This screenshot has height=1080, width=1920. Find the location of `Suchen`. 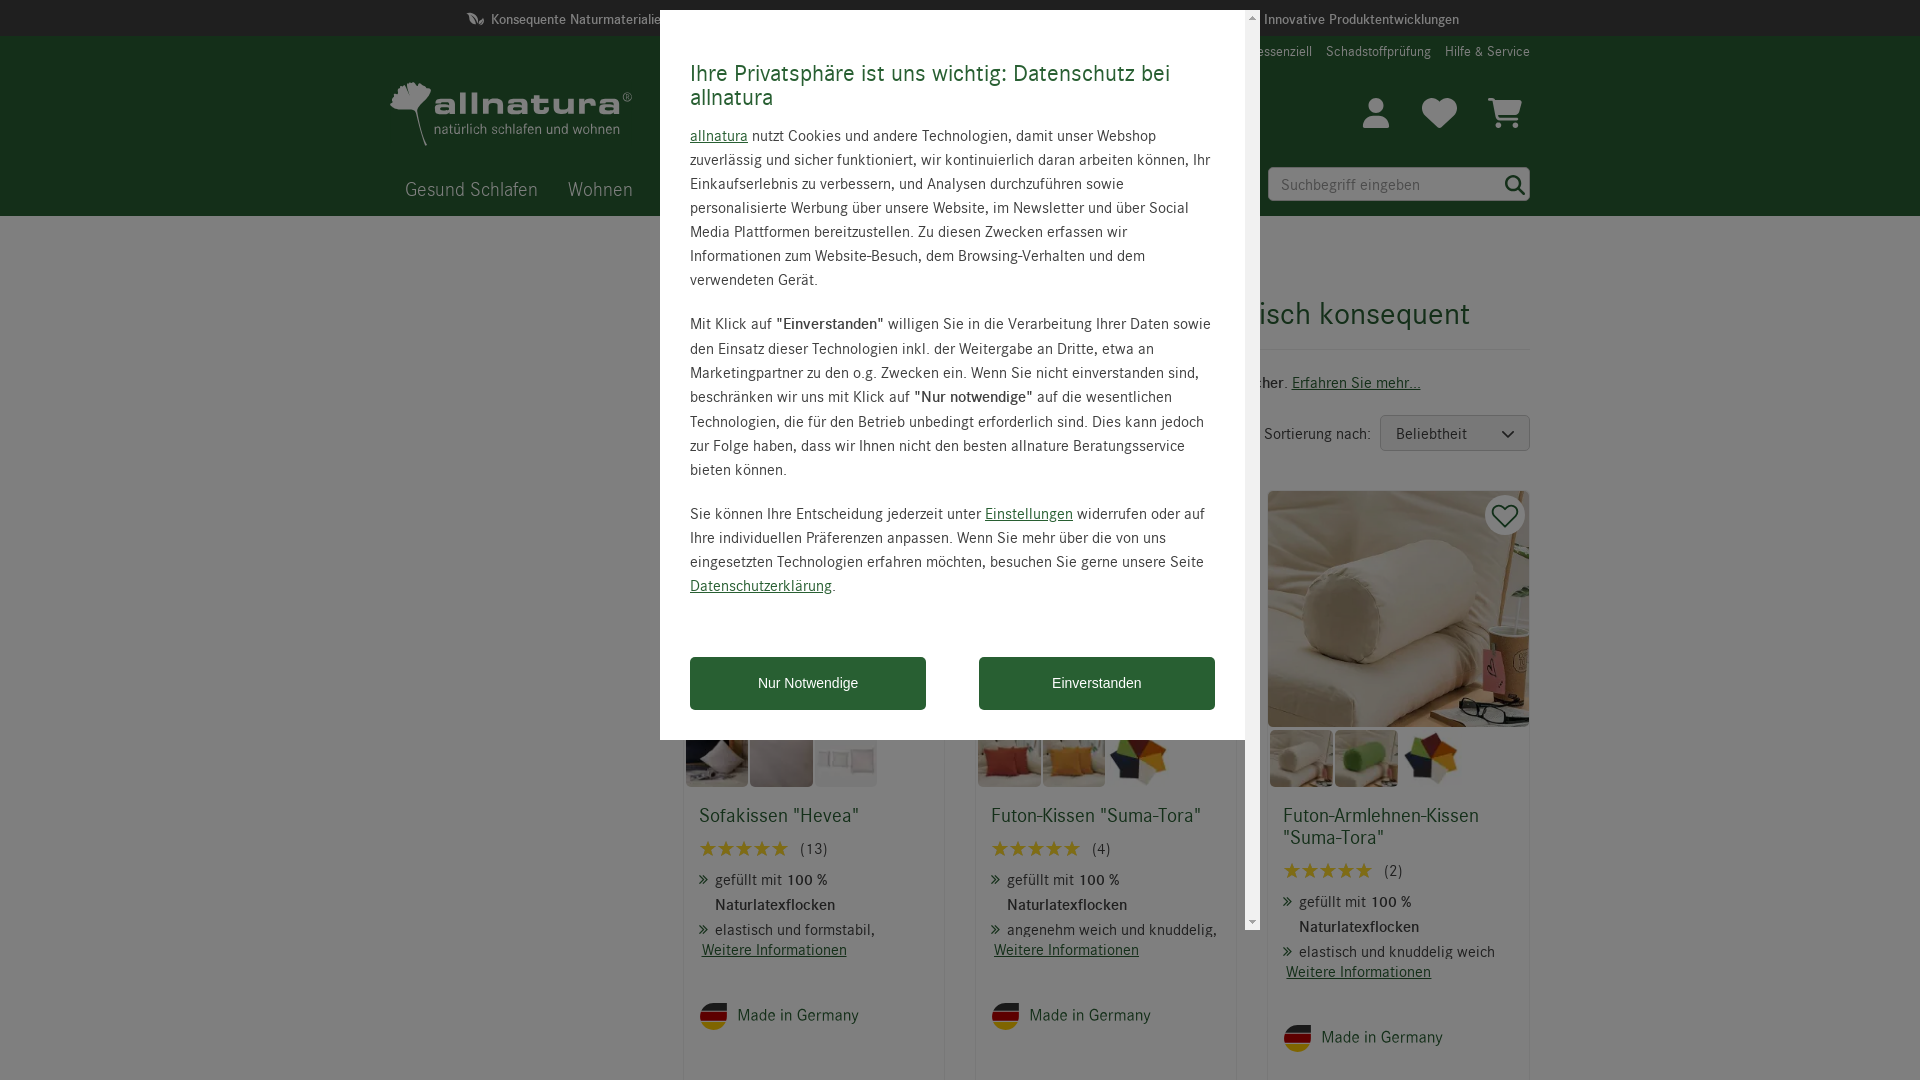

Suchen is located at coordinates (1515, 184).